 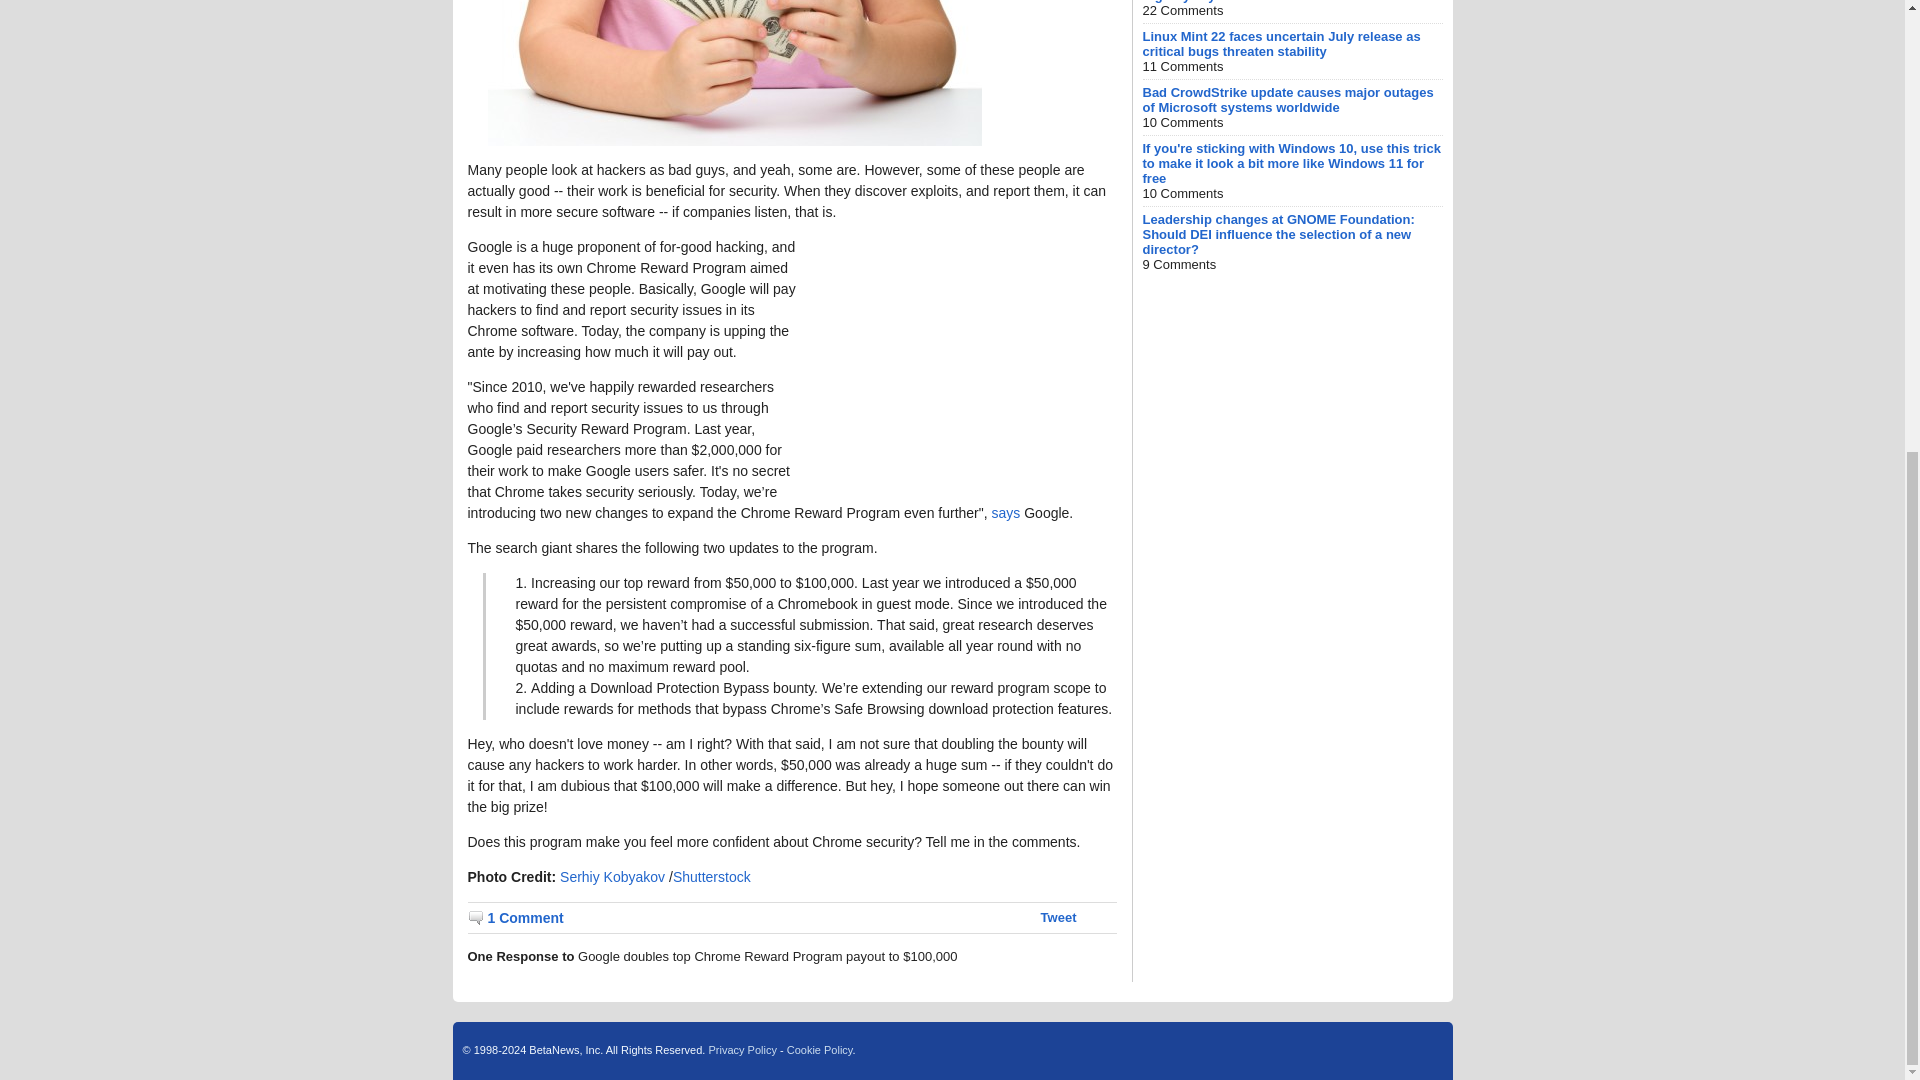 I want to click on Tweet, so click(x=1058, y=917).